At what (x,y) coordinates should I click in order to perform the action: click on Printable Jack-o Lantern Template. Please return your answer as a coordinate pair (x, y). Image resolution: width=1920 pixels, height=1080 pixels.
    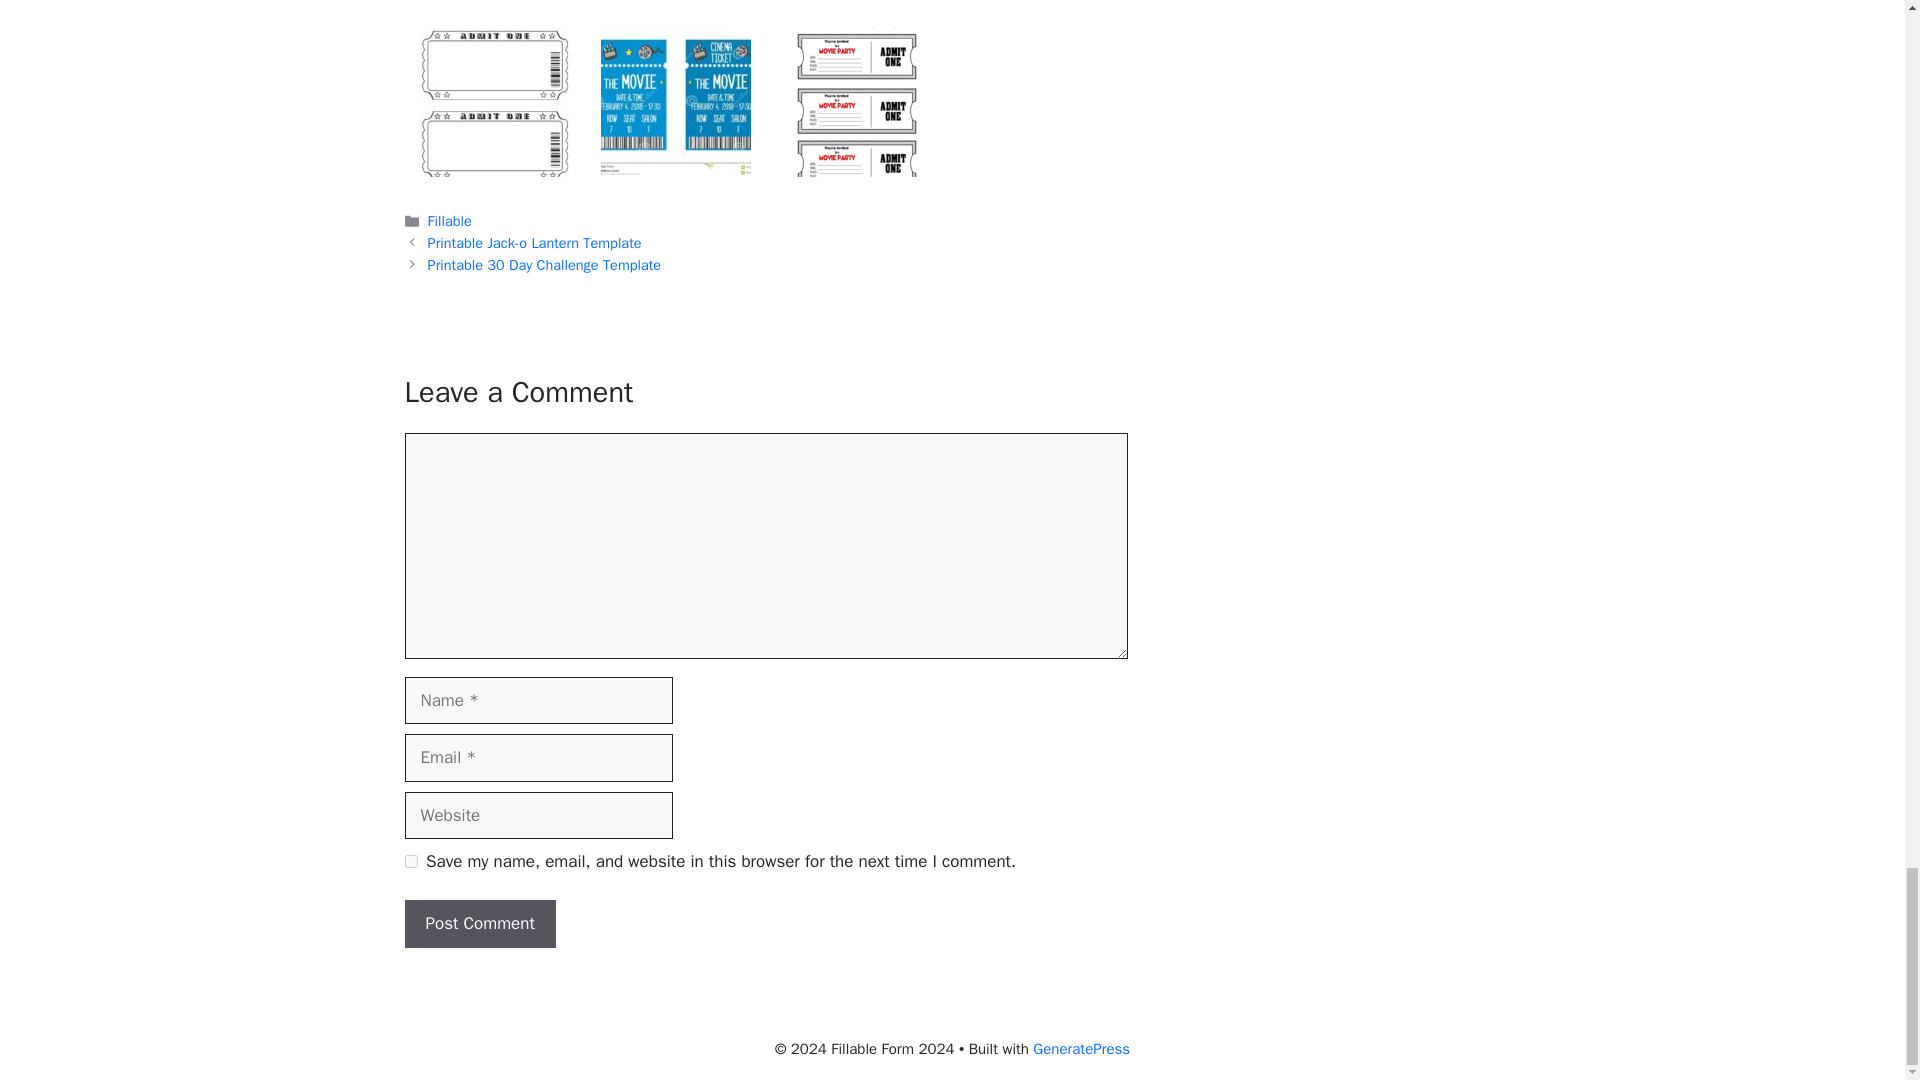
    Looking at the image, I should click on (534, 242).